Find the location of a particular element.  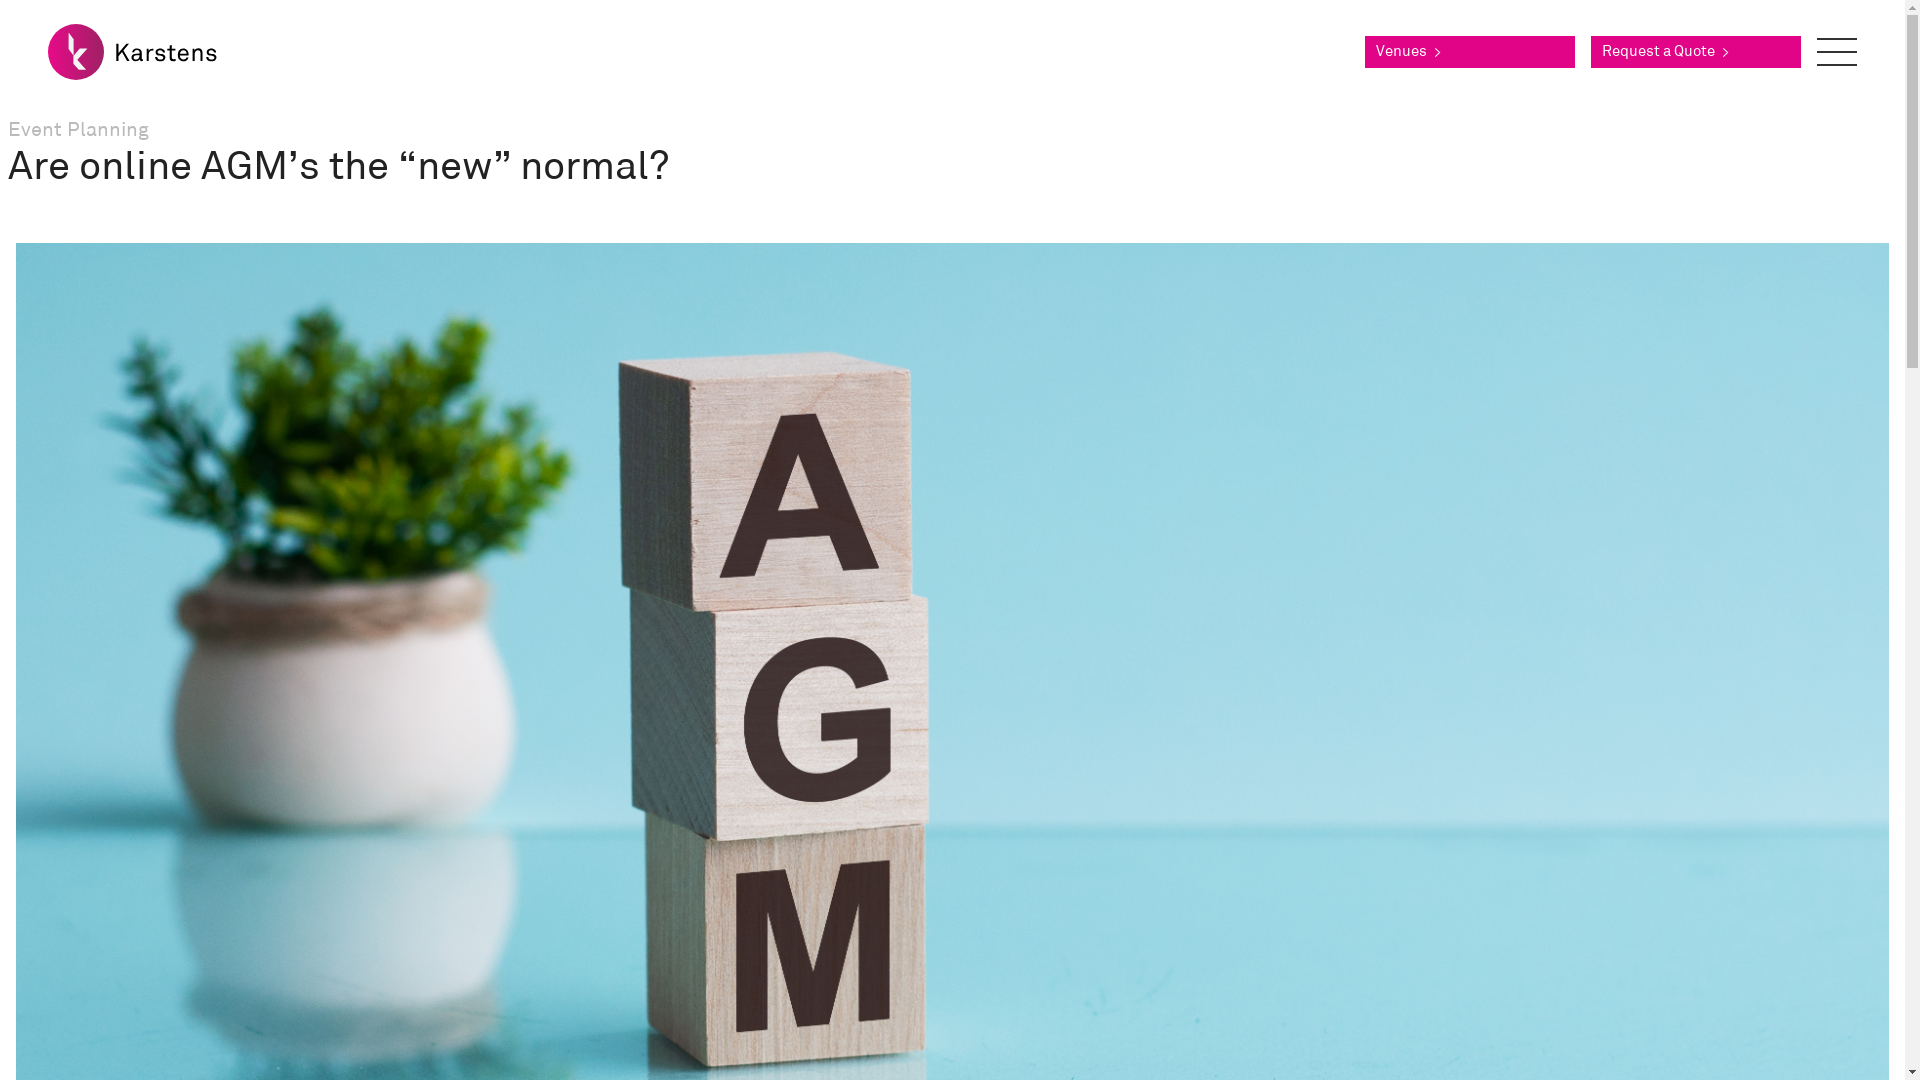

Venues > is located at coordinates (1470, 52).